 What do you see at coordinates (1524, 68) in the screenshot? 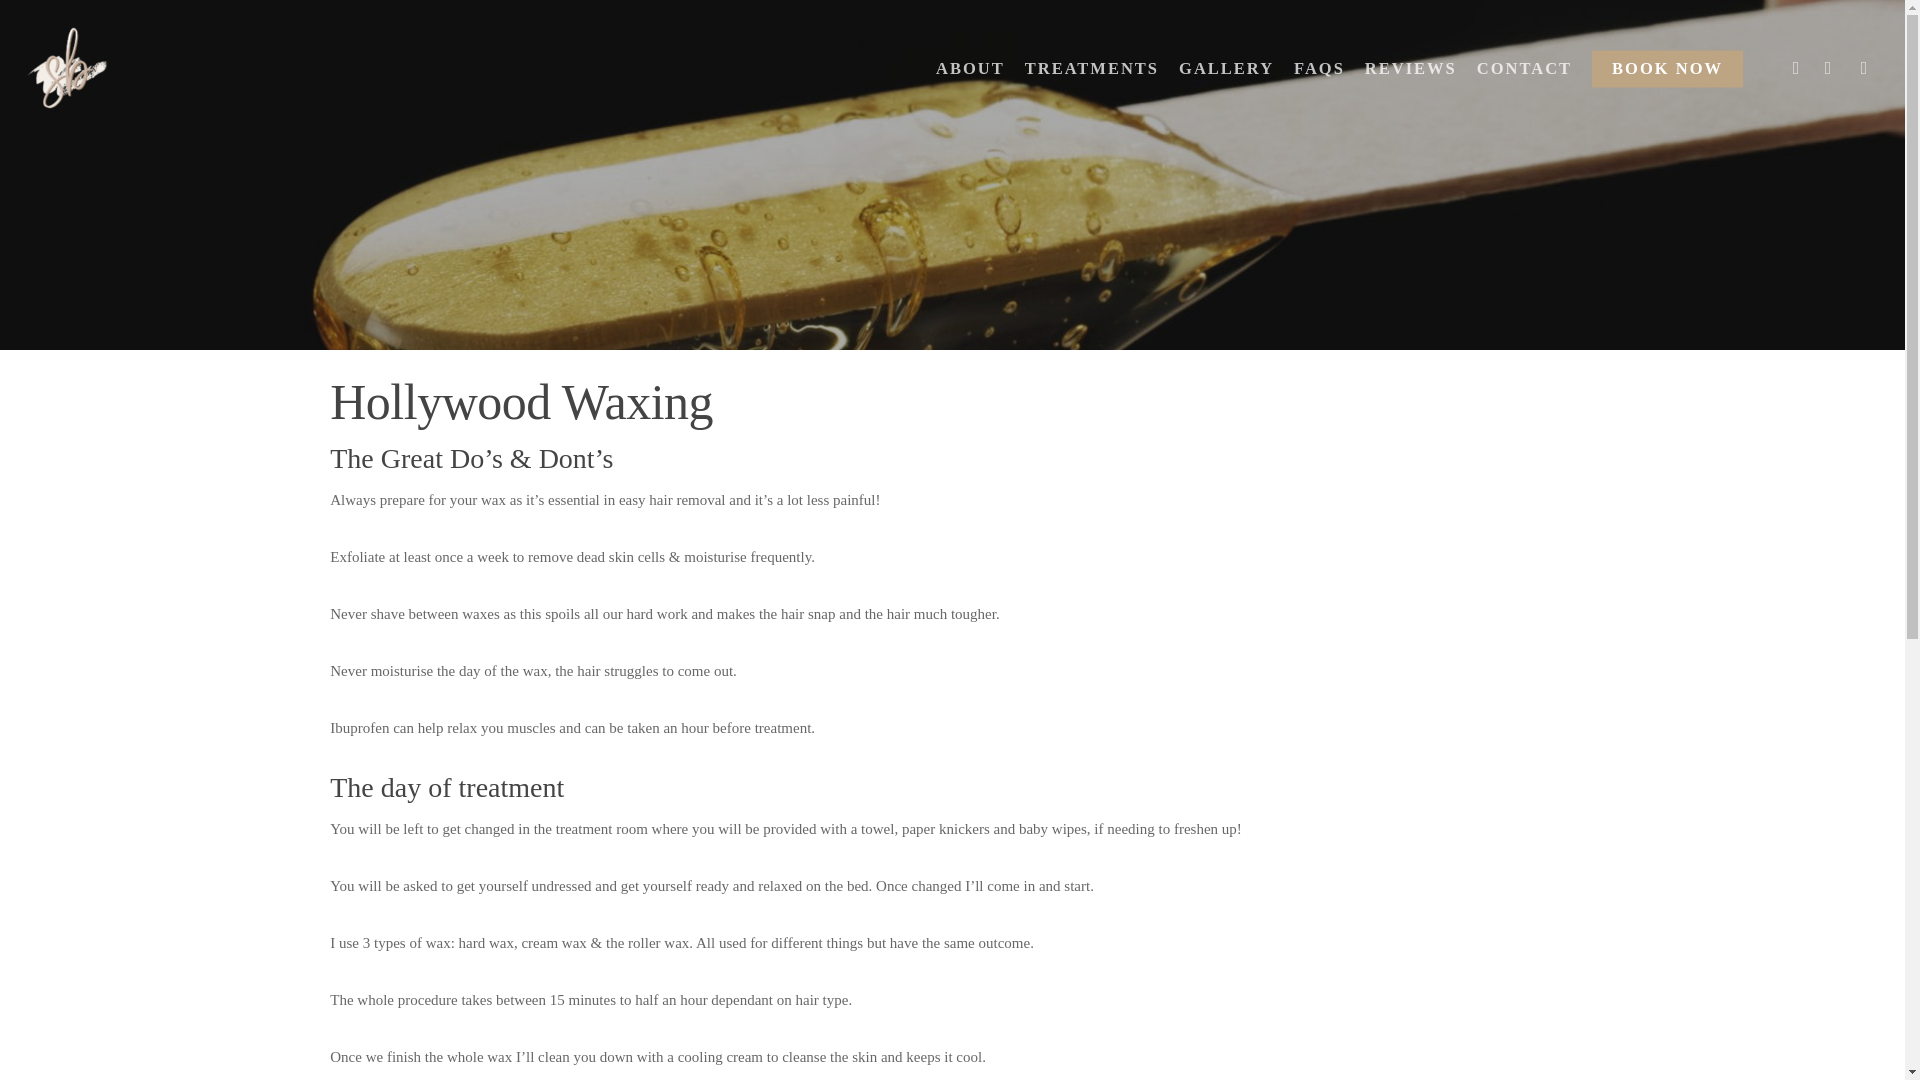
I see `CONTACT` at bounding box center [1524, 68].